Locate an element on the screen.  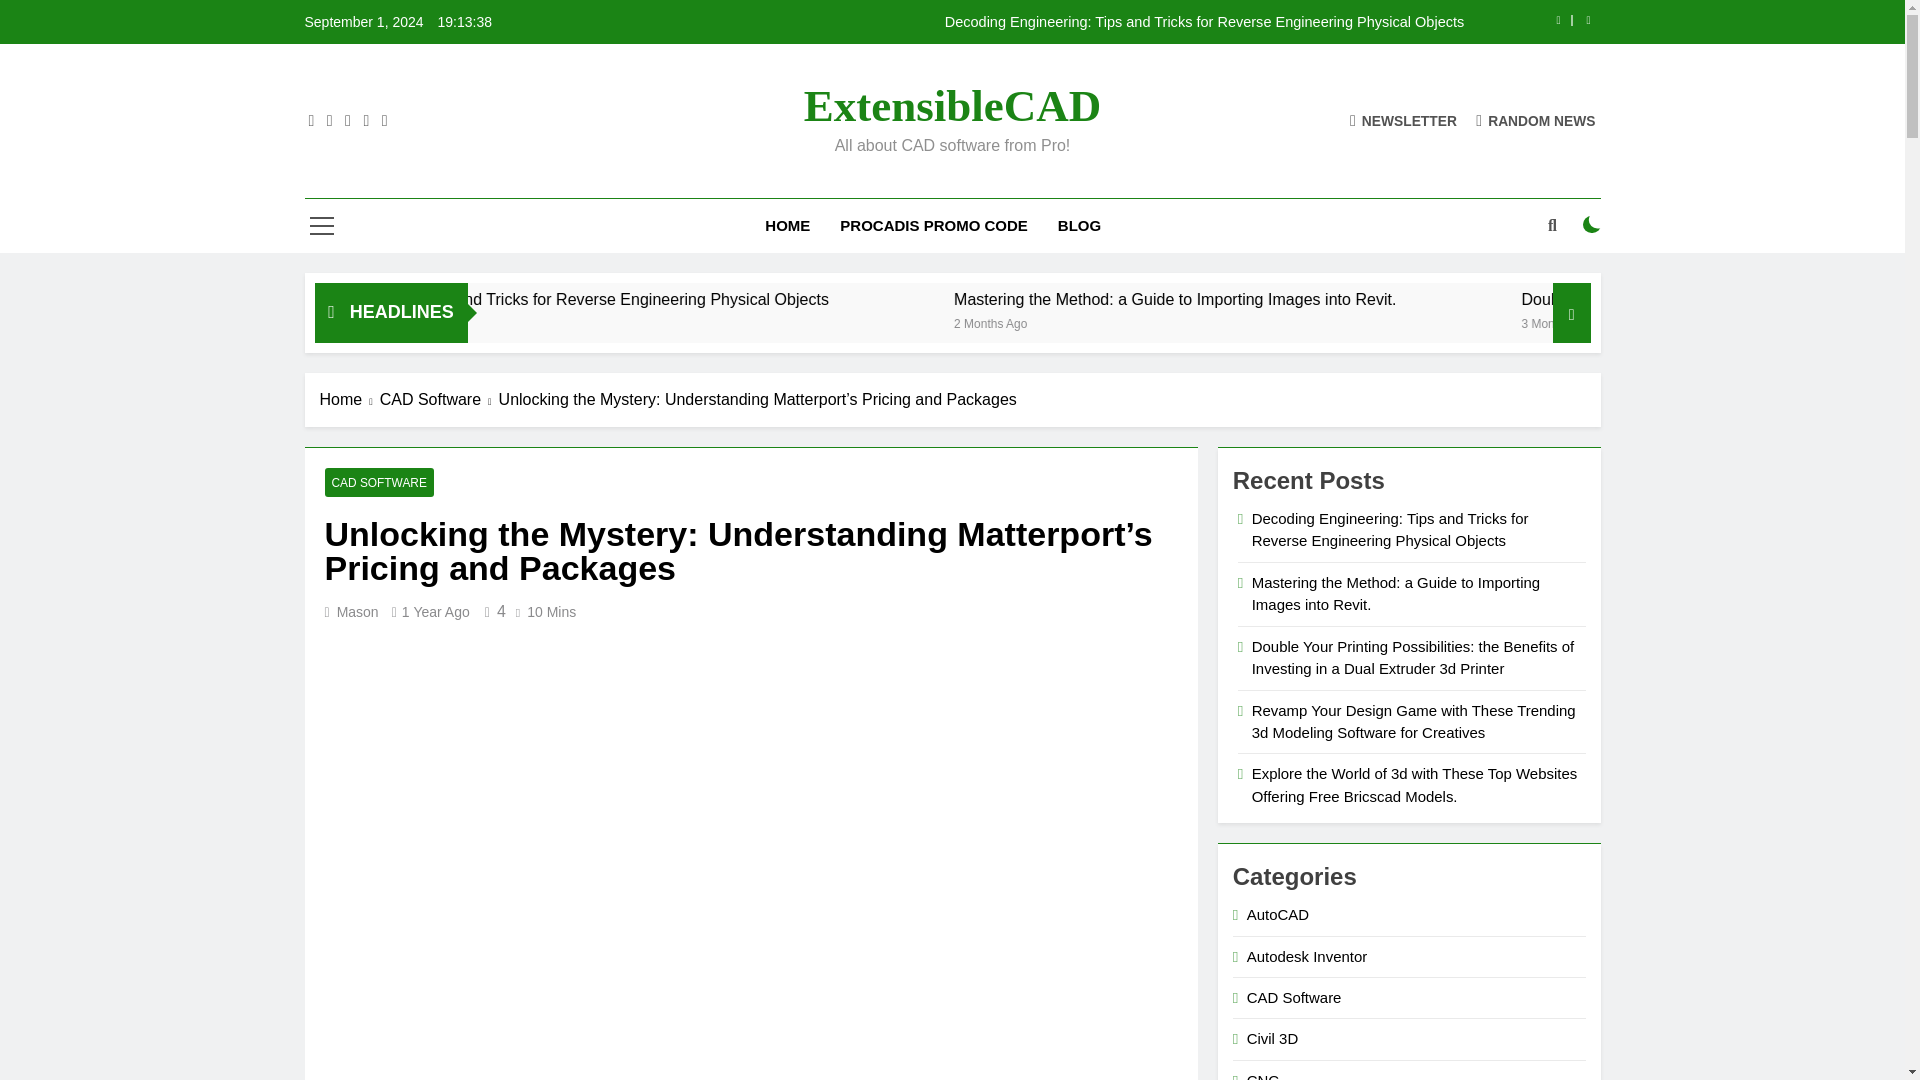
PROCADIS PROMO CODE is located at coordinates (934, 225).